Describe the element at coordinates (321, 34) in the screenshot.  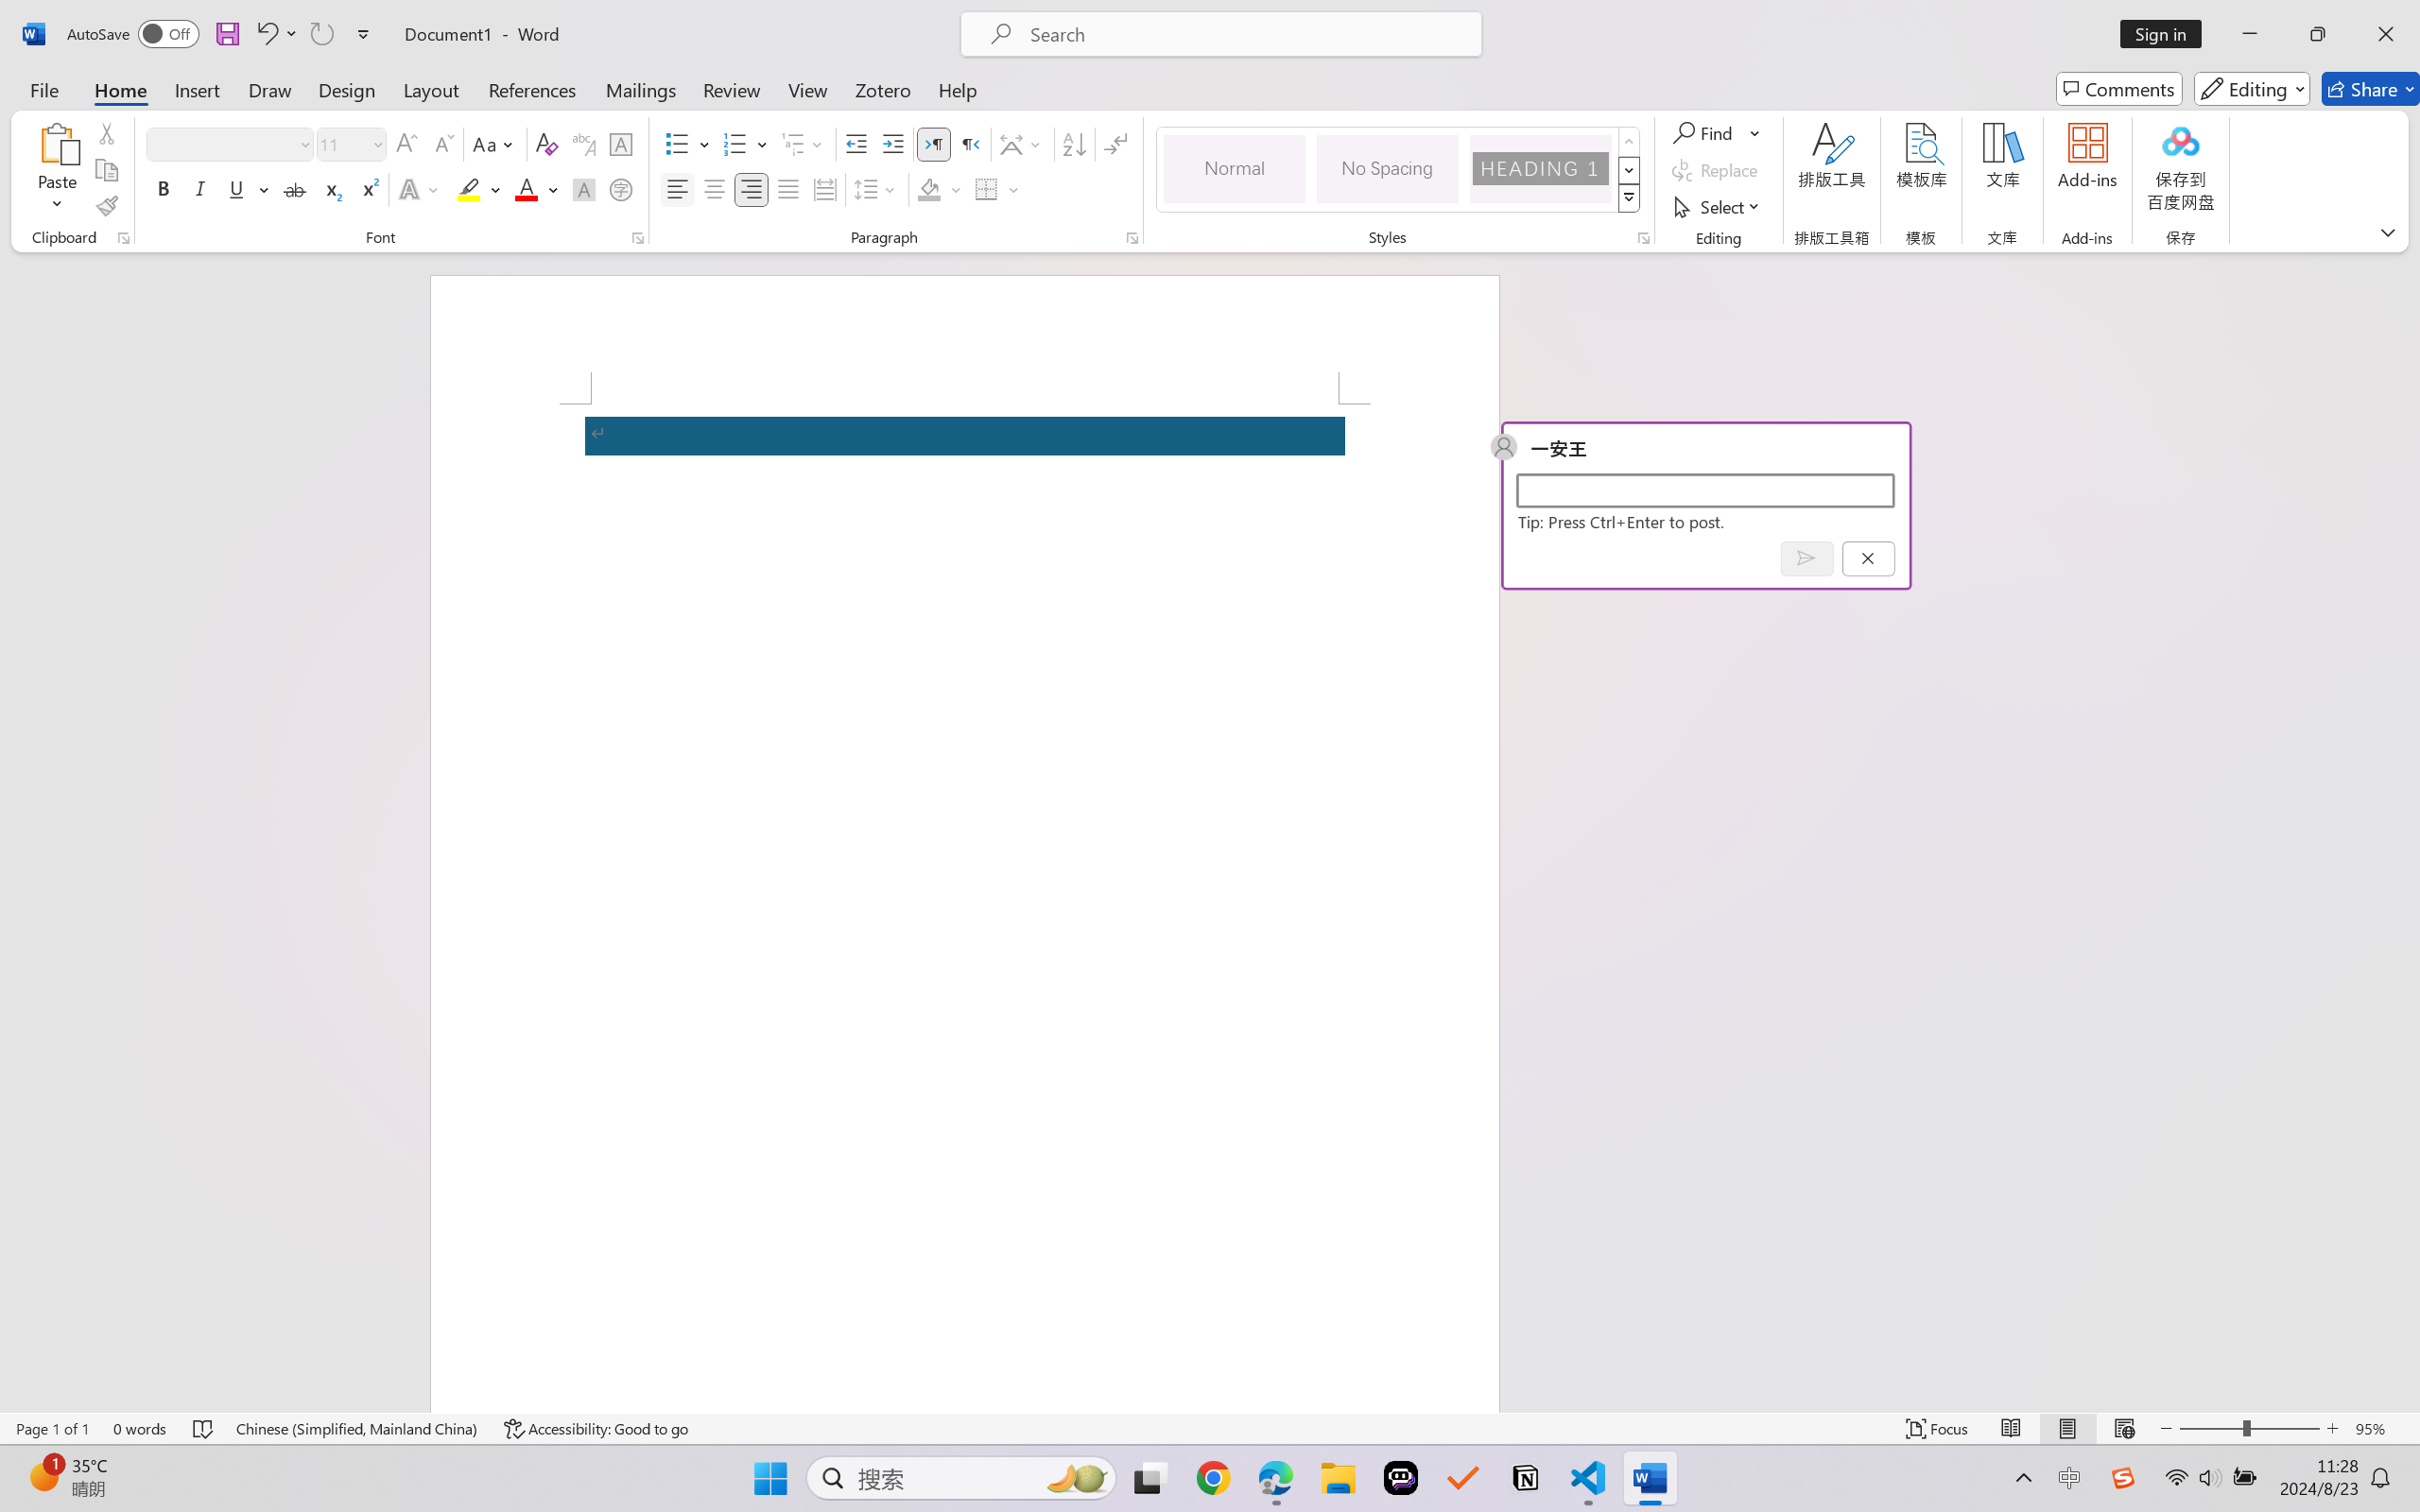
I see `Repeat TCSCTranslate` at that location.